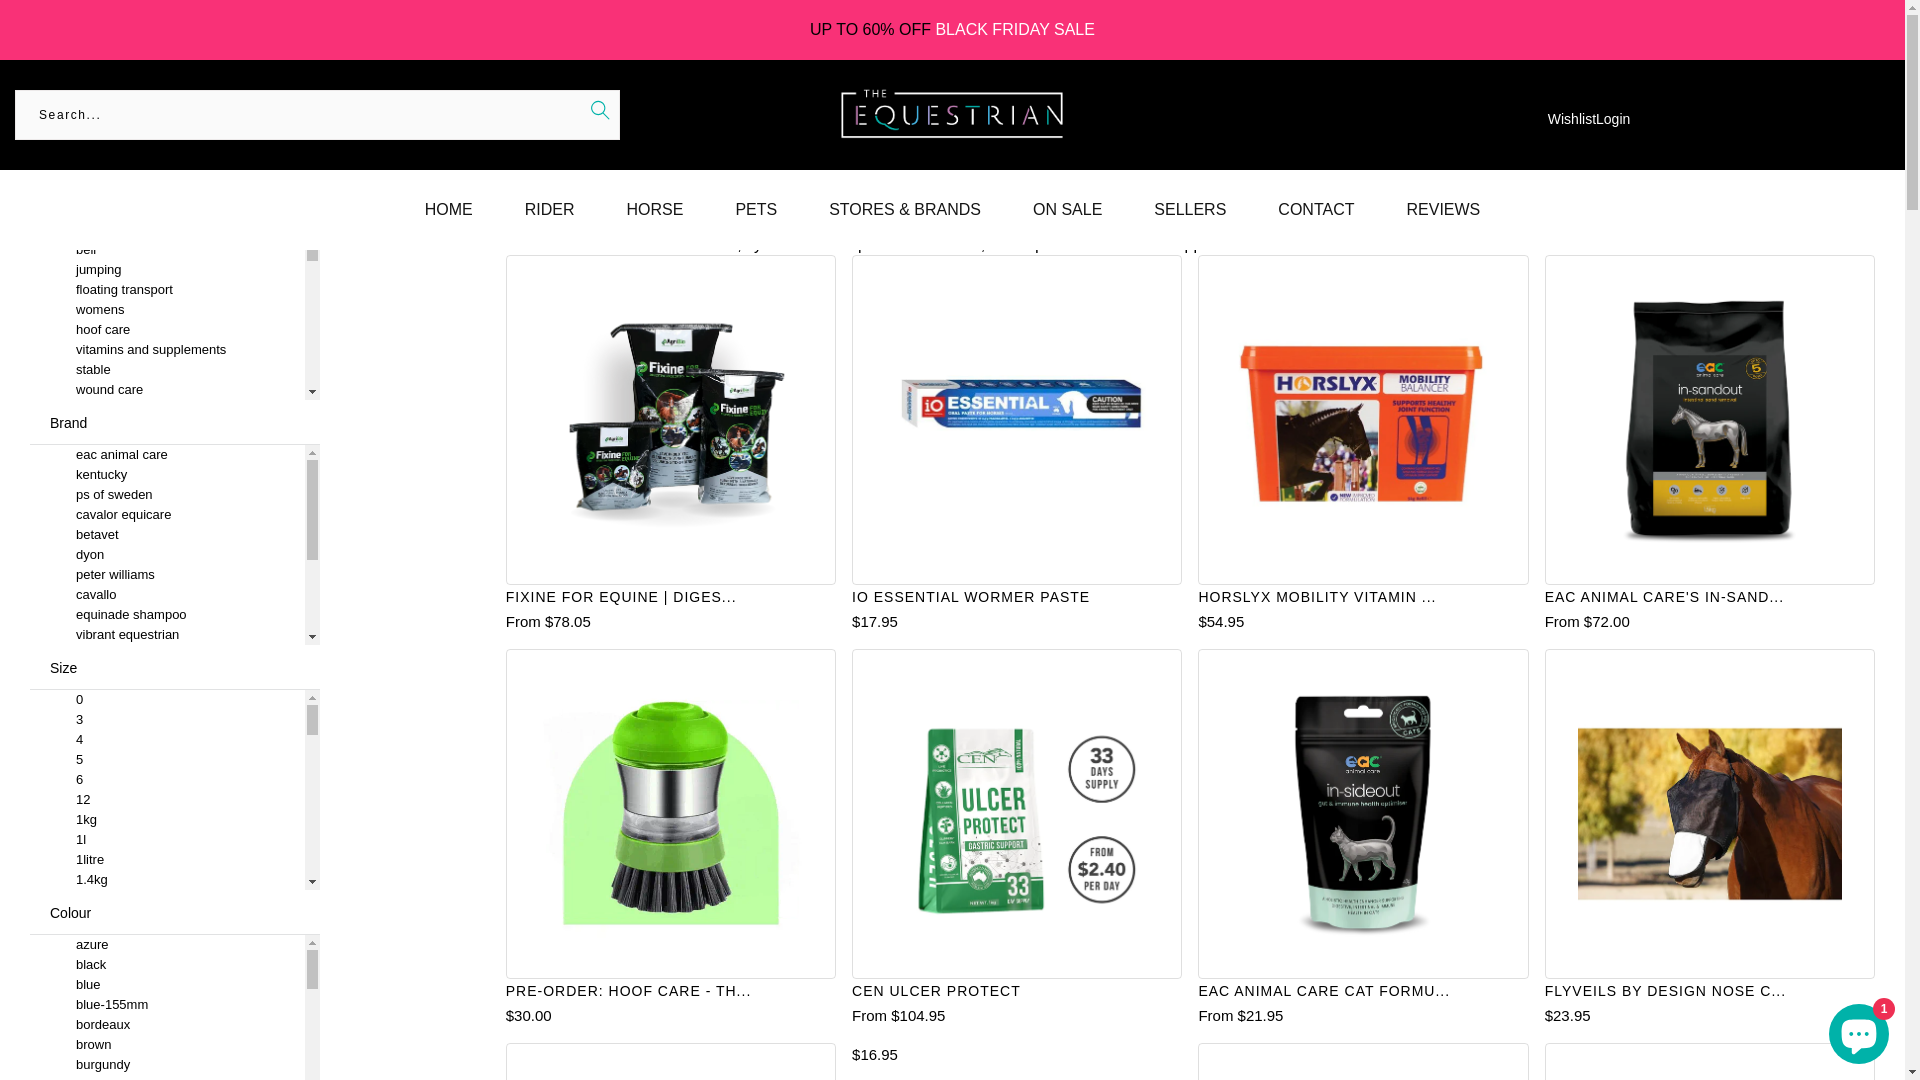 This screenshot has width=1920, height=1080. I want to click on feeder, so click(168, 890).